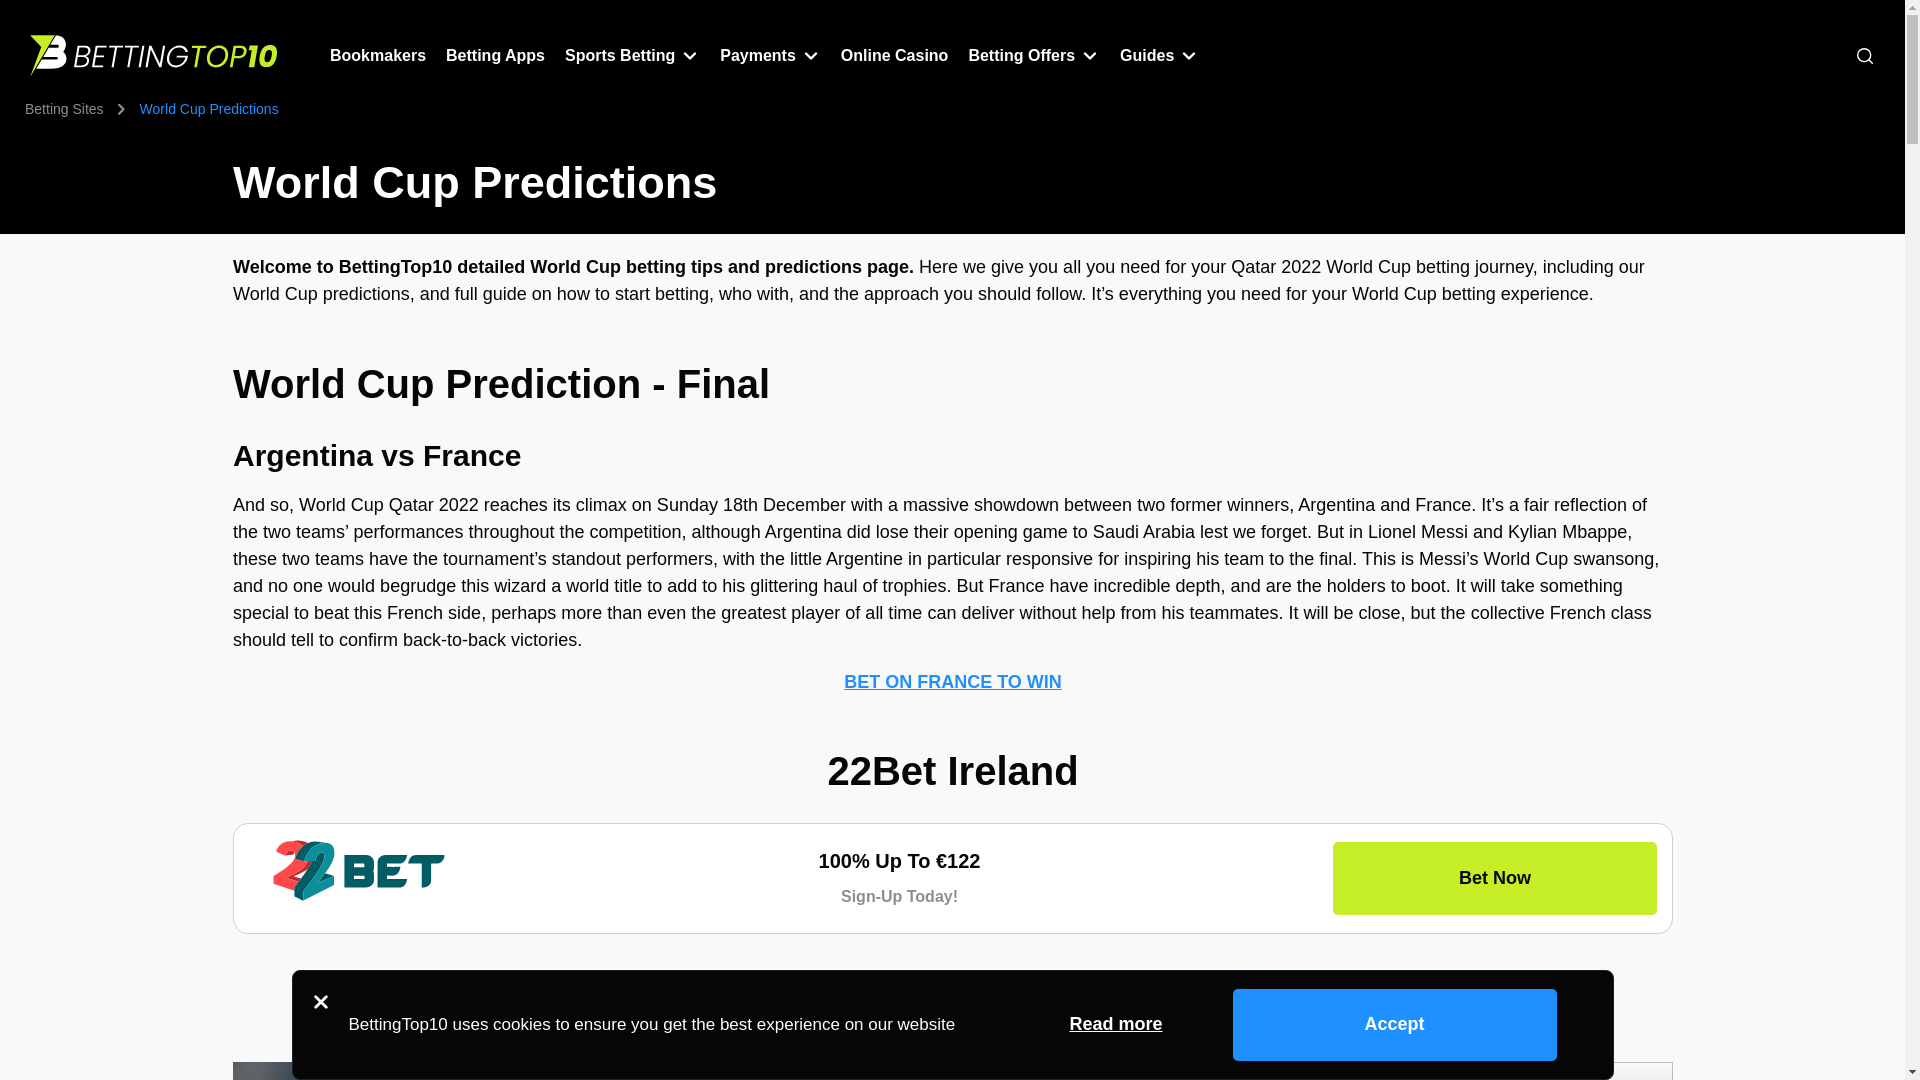 The image size is (1920, 1080). I want to click on BetiingTop10 Logo, so click(155, 55).